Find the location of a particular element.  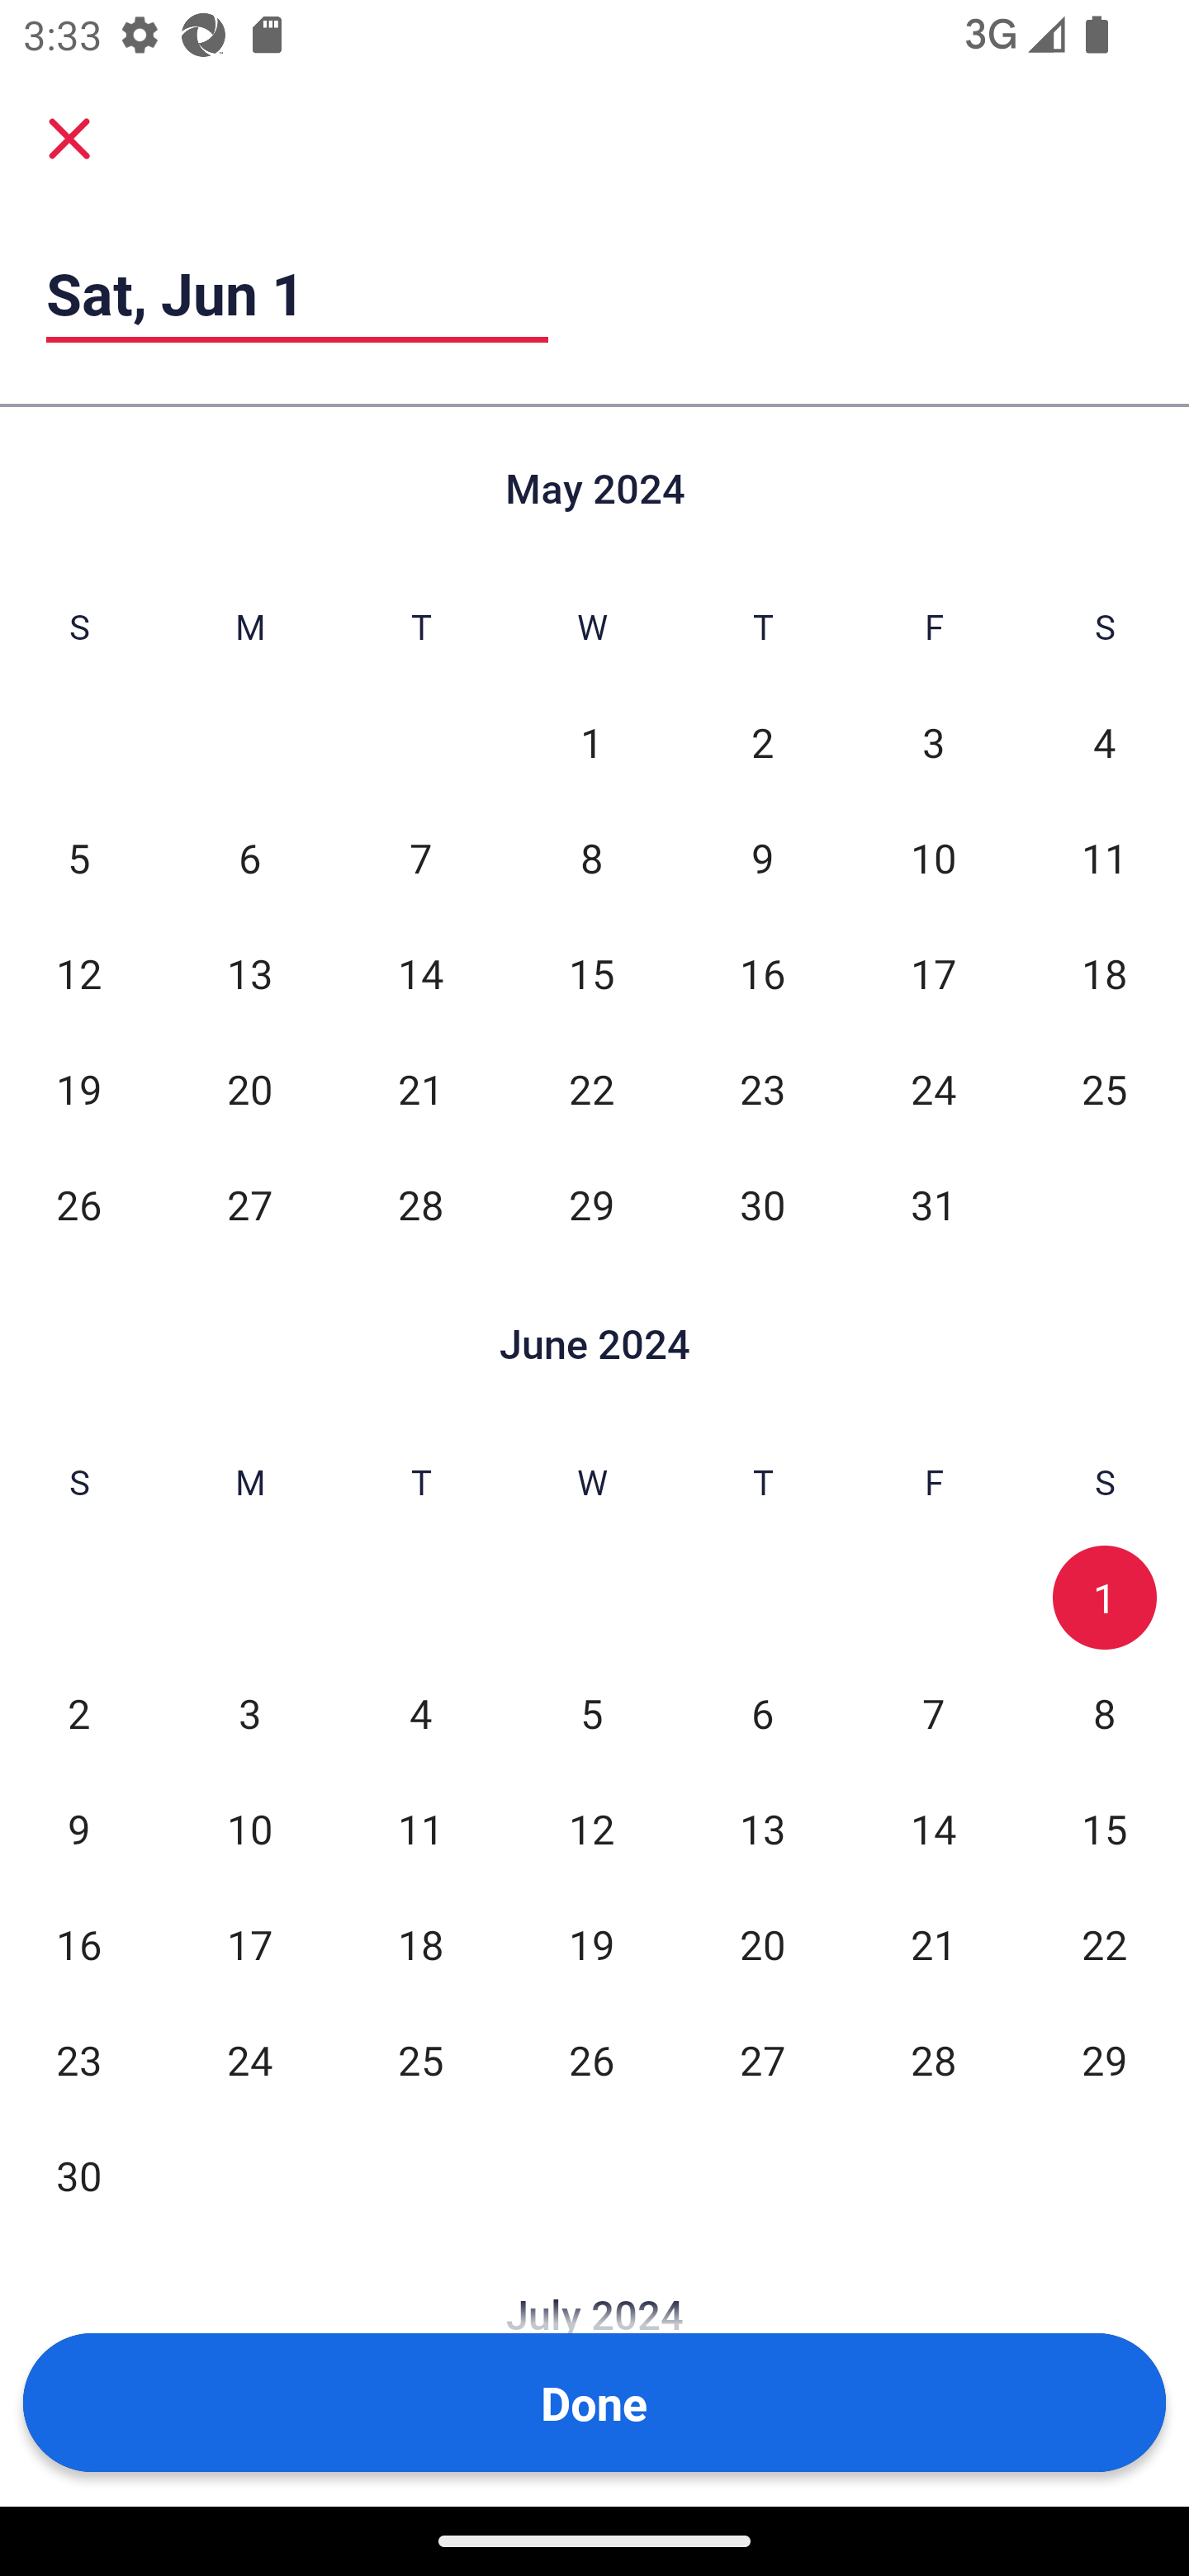

12 Wed, Jun 12, Not Selected is located at coordinates (591, 1828).